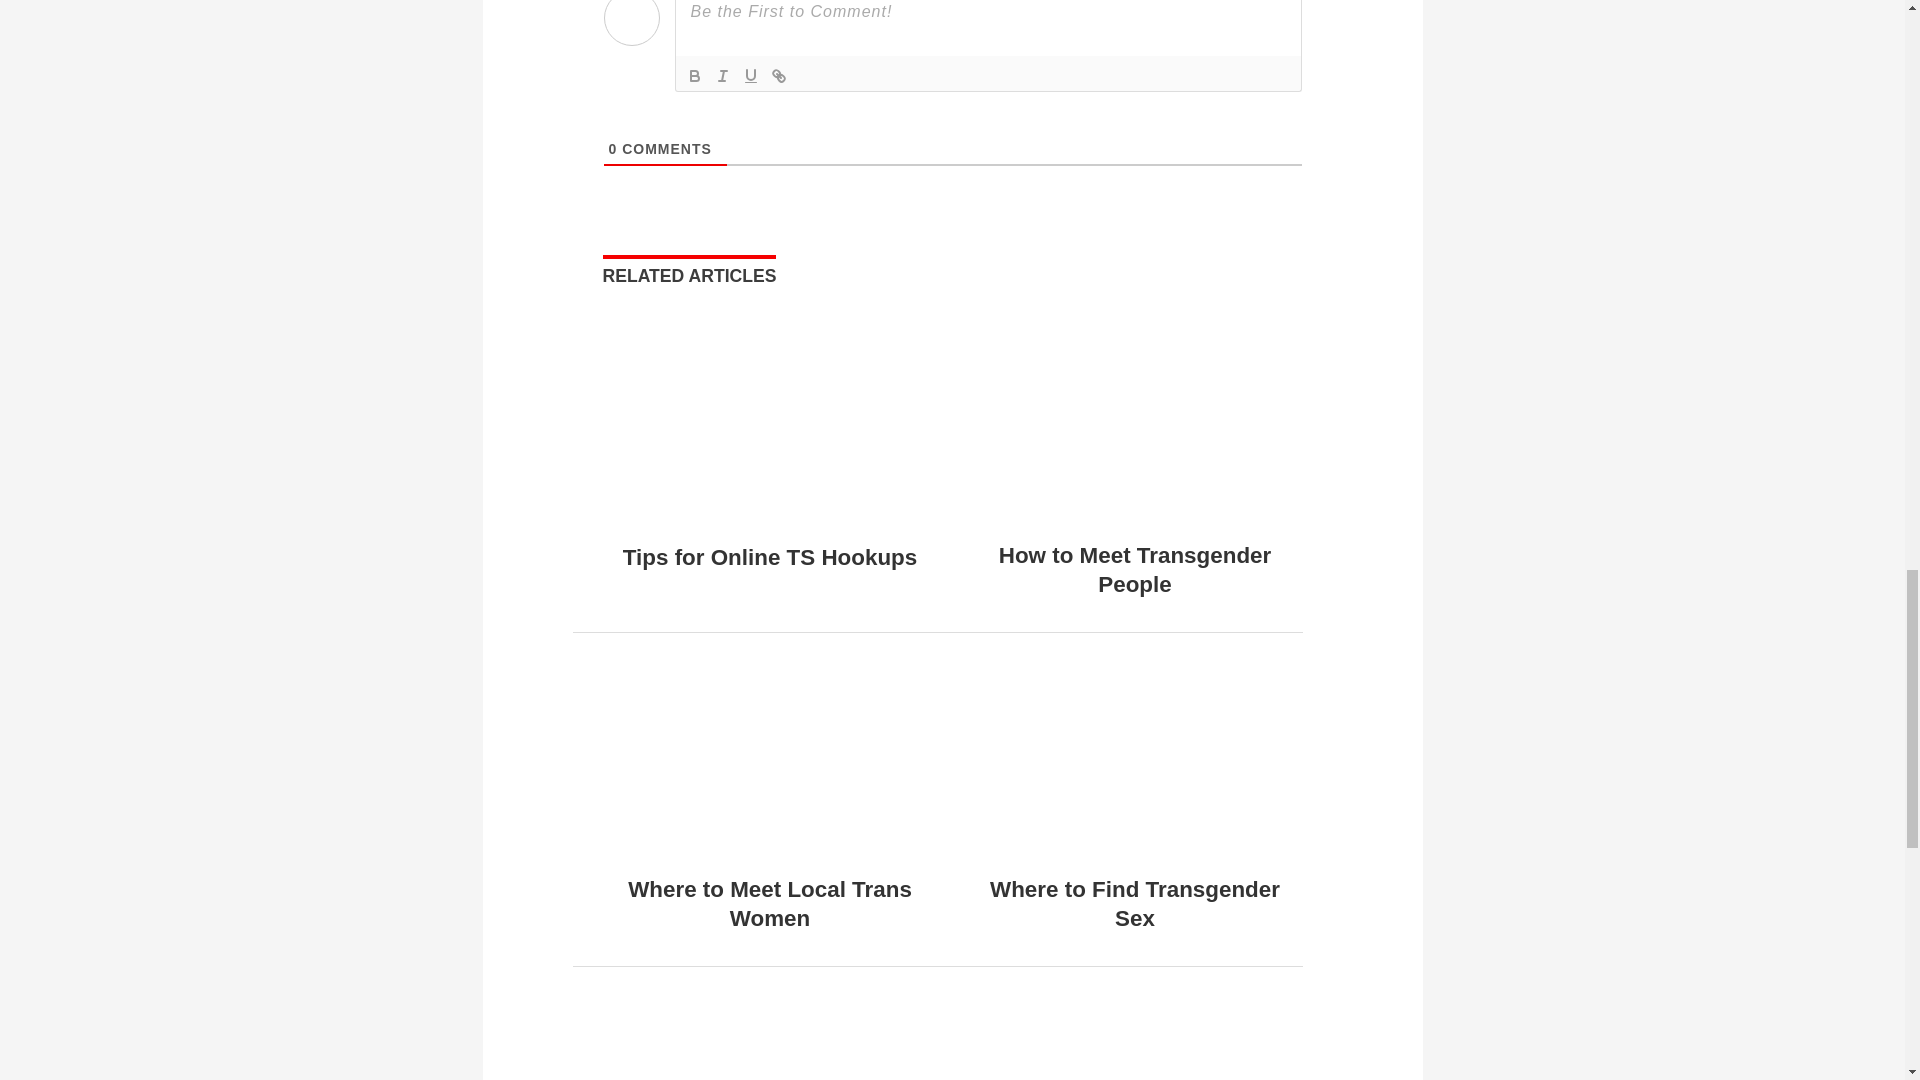 The image size is (1920, 1080). I want to click on Where to Meet Local Trans Women, so click(769, 846).